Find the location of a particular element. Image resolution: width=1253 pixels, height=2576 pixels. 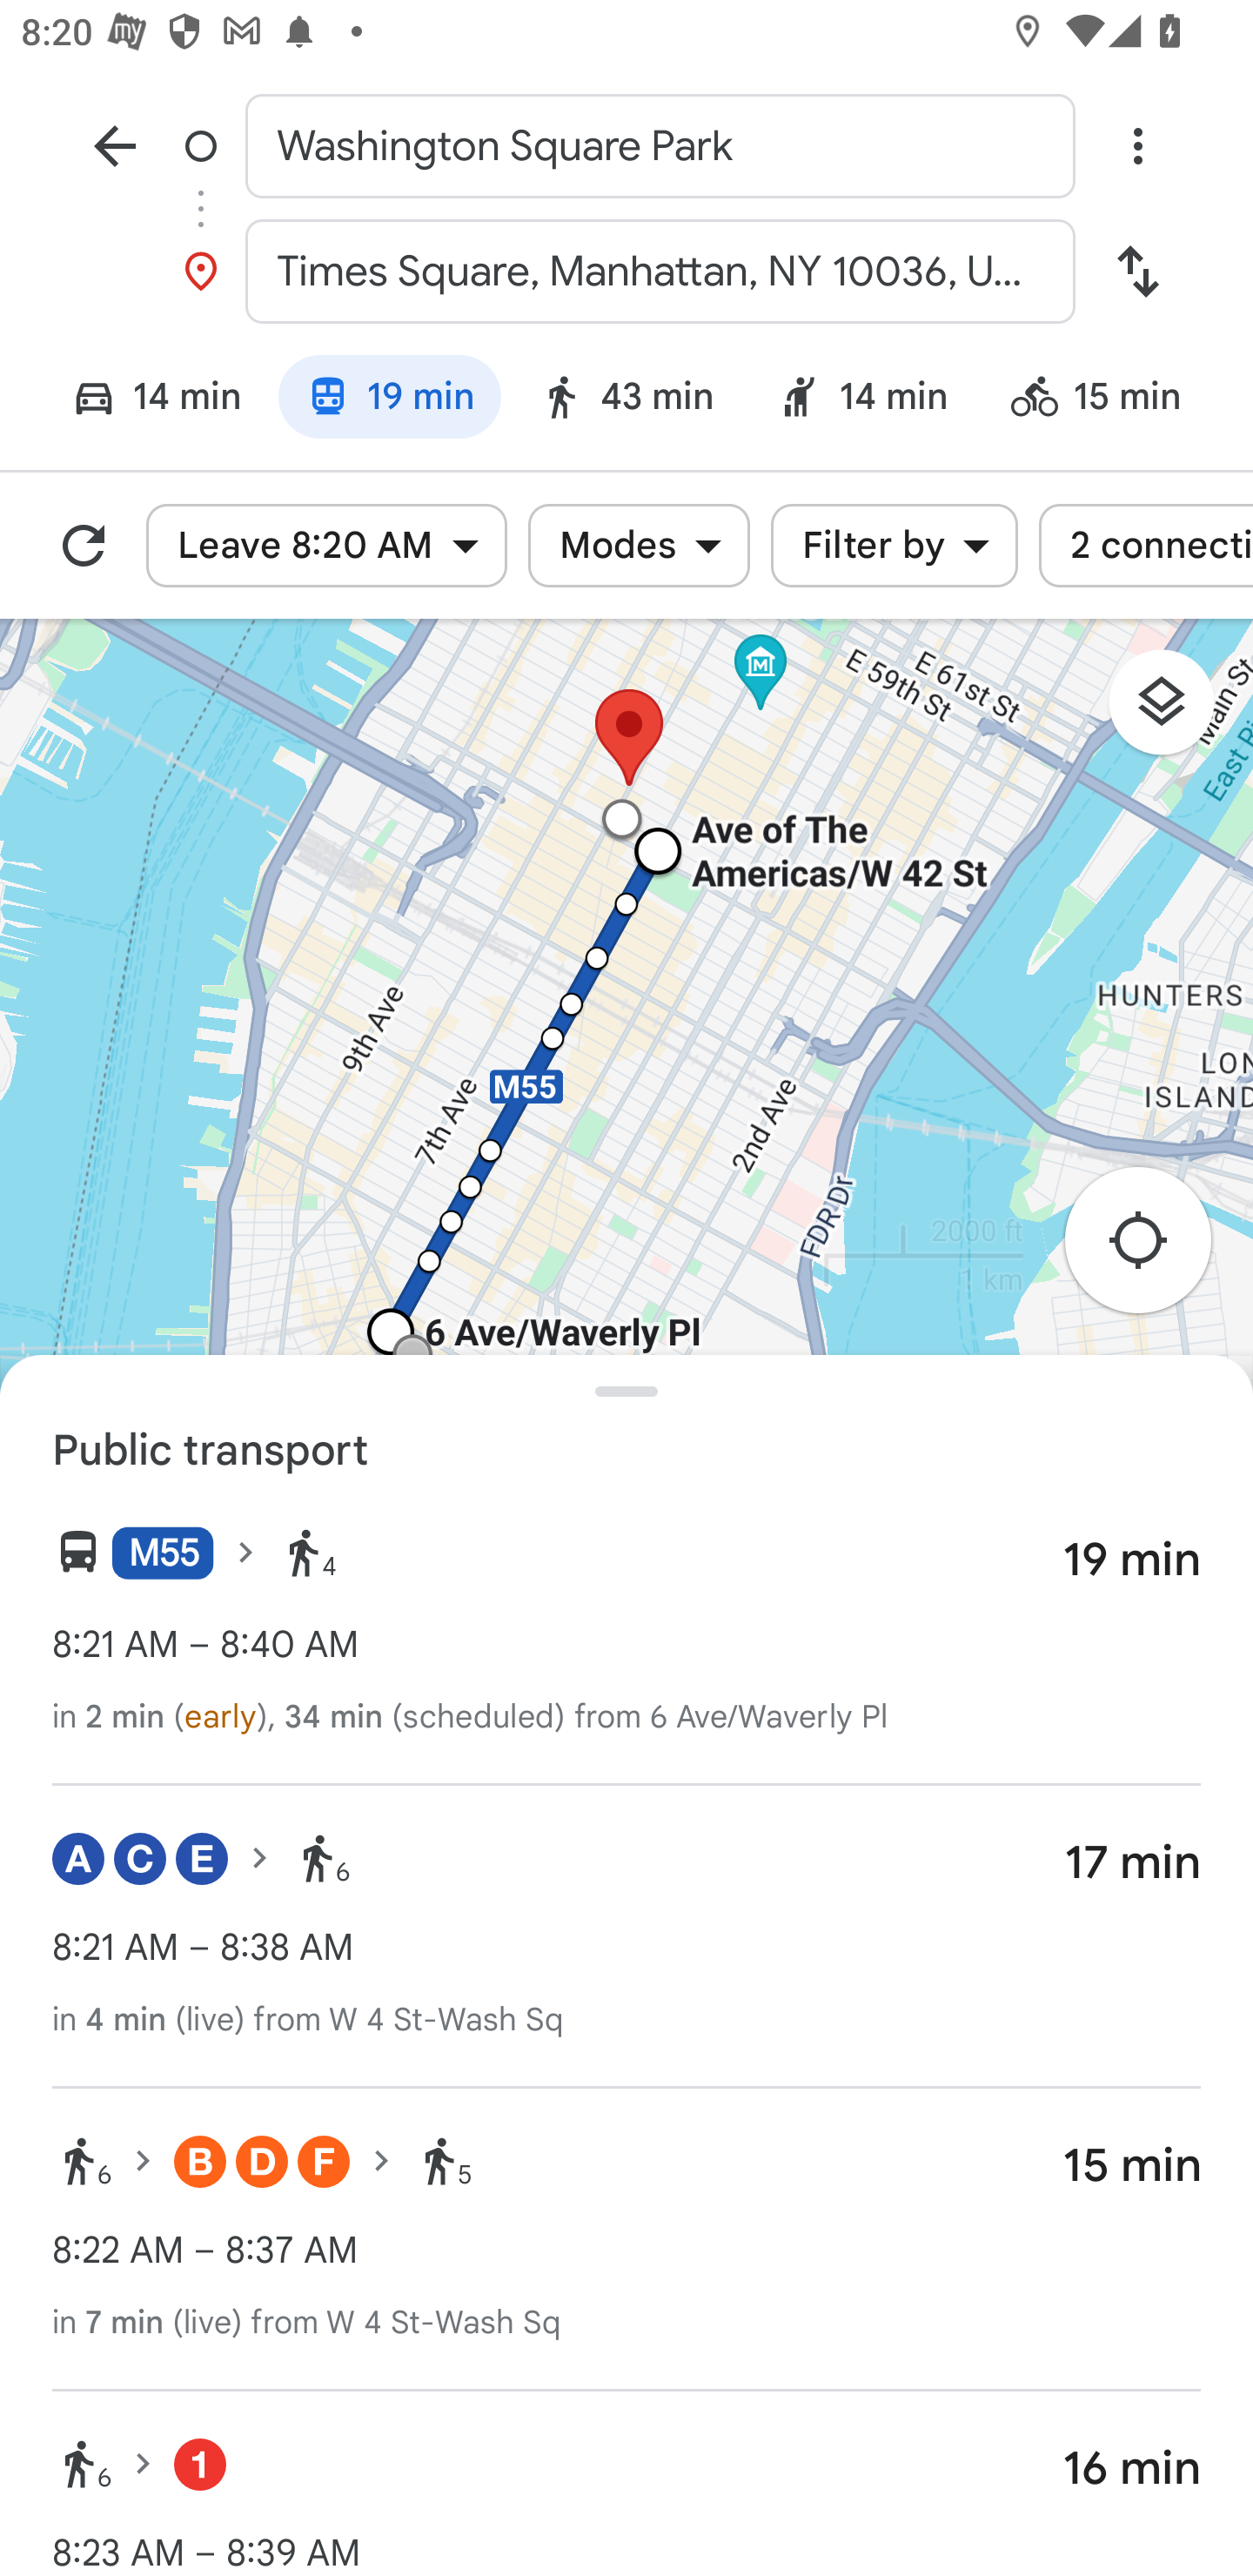

Navigate up is located at coordinates (115, 144).